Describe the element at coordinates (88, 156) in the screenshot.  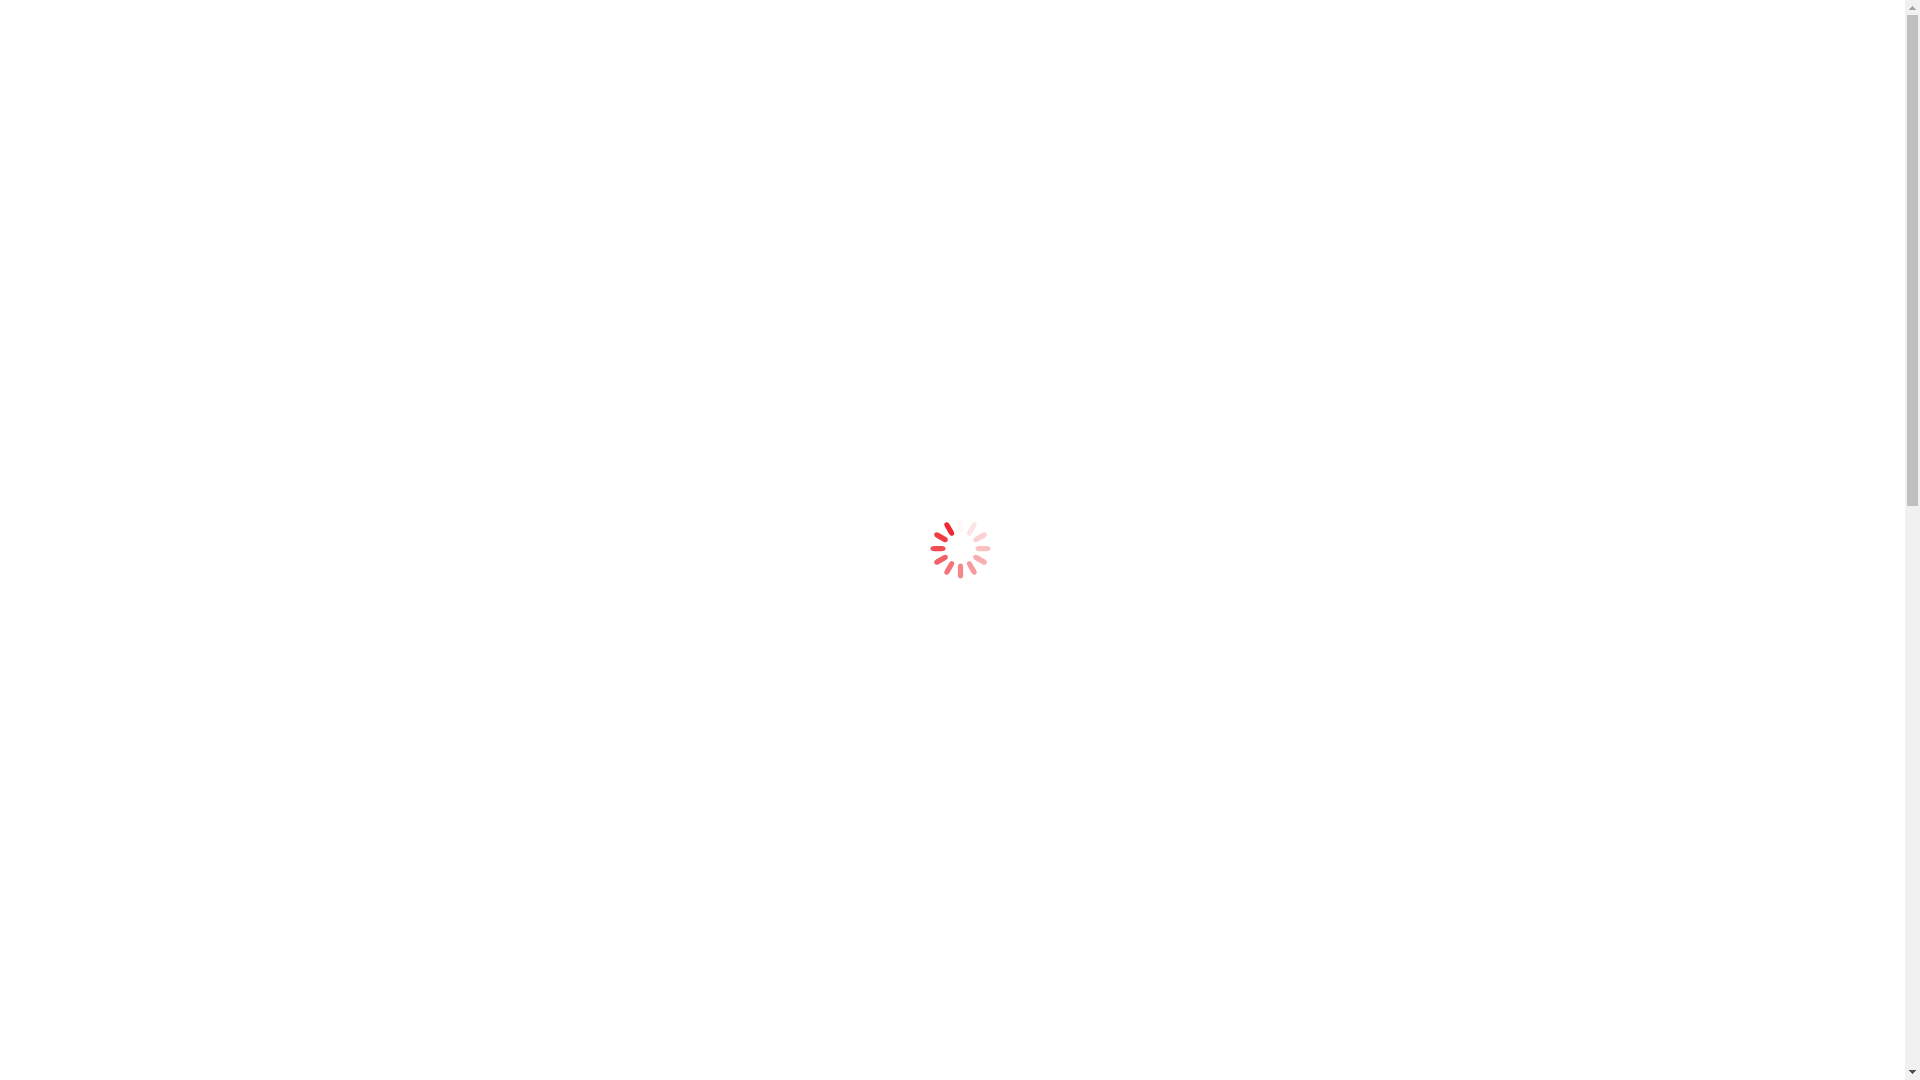
I see `Unika` at that location.